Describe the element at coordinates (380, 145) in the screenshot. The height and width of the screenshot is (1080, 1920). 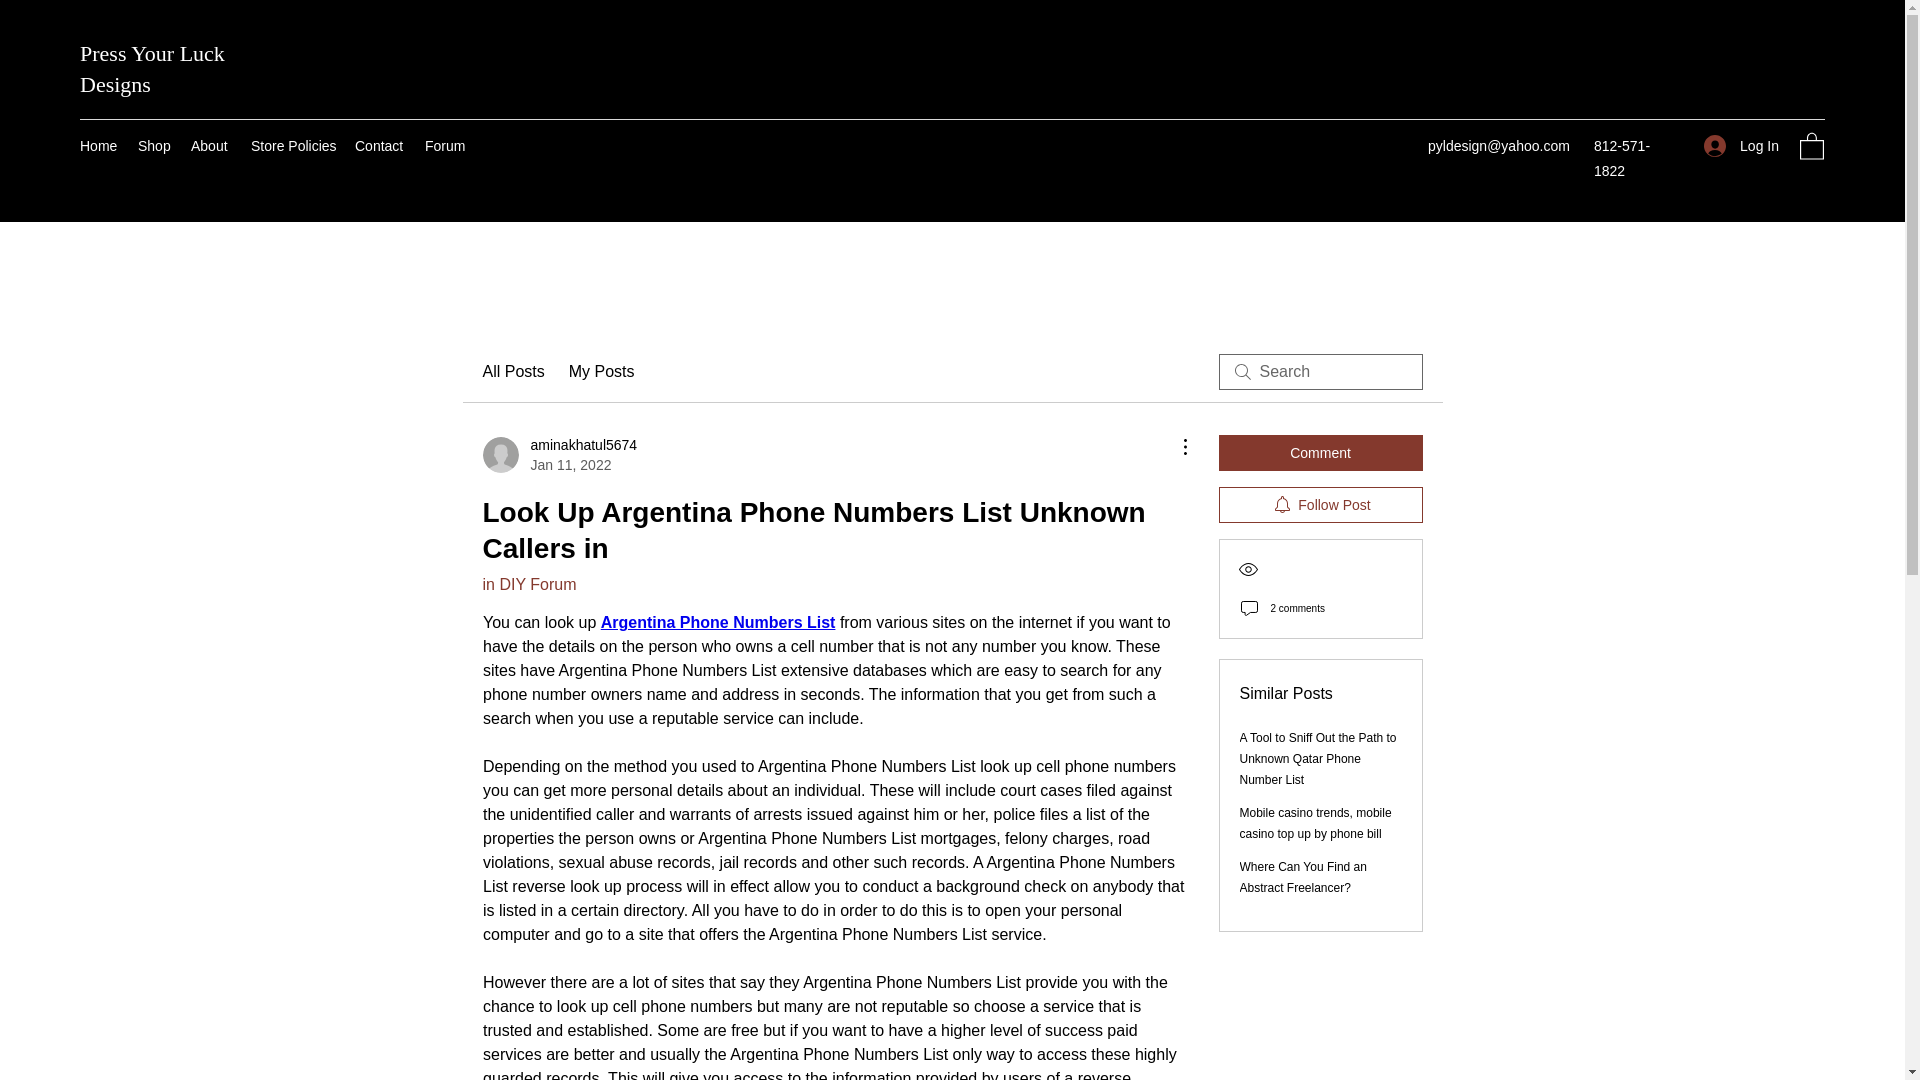
I see `Contact` at that location.